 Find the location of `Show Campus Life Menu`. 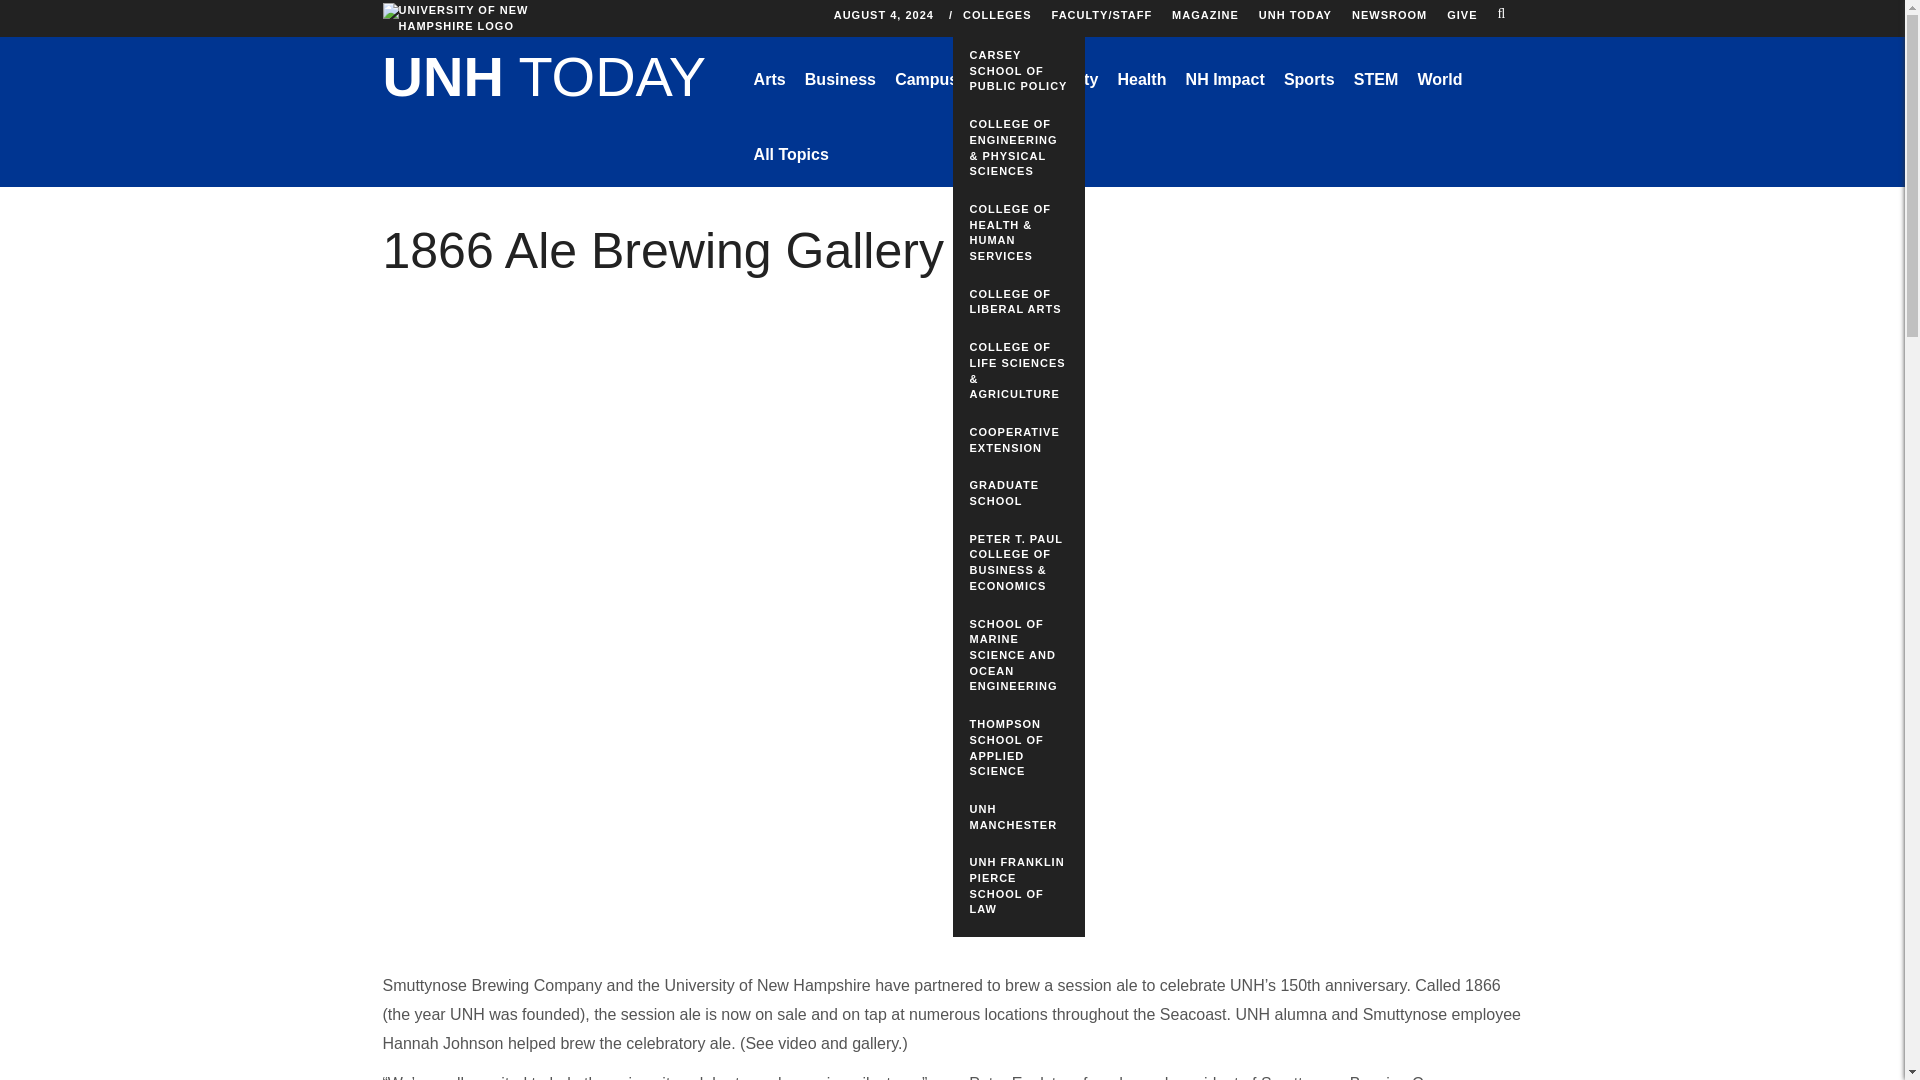

Show Campus Life Menu is located at coordinates (942, 80).